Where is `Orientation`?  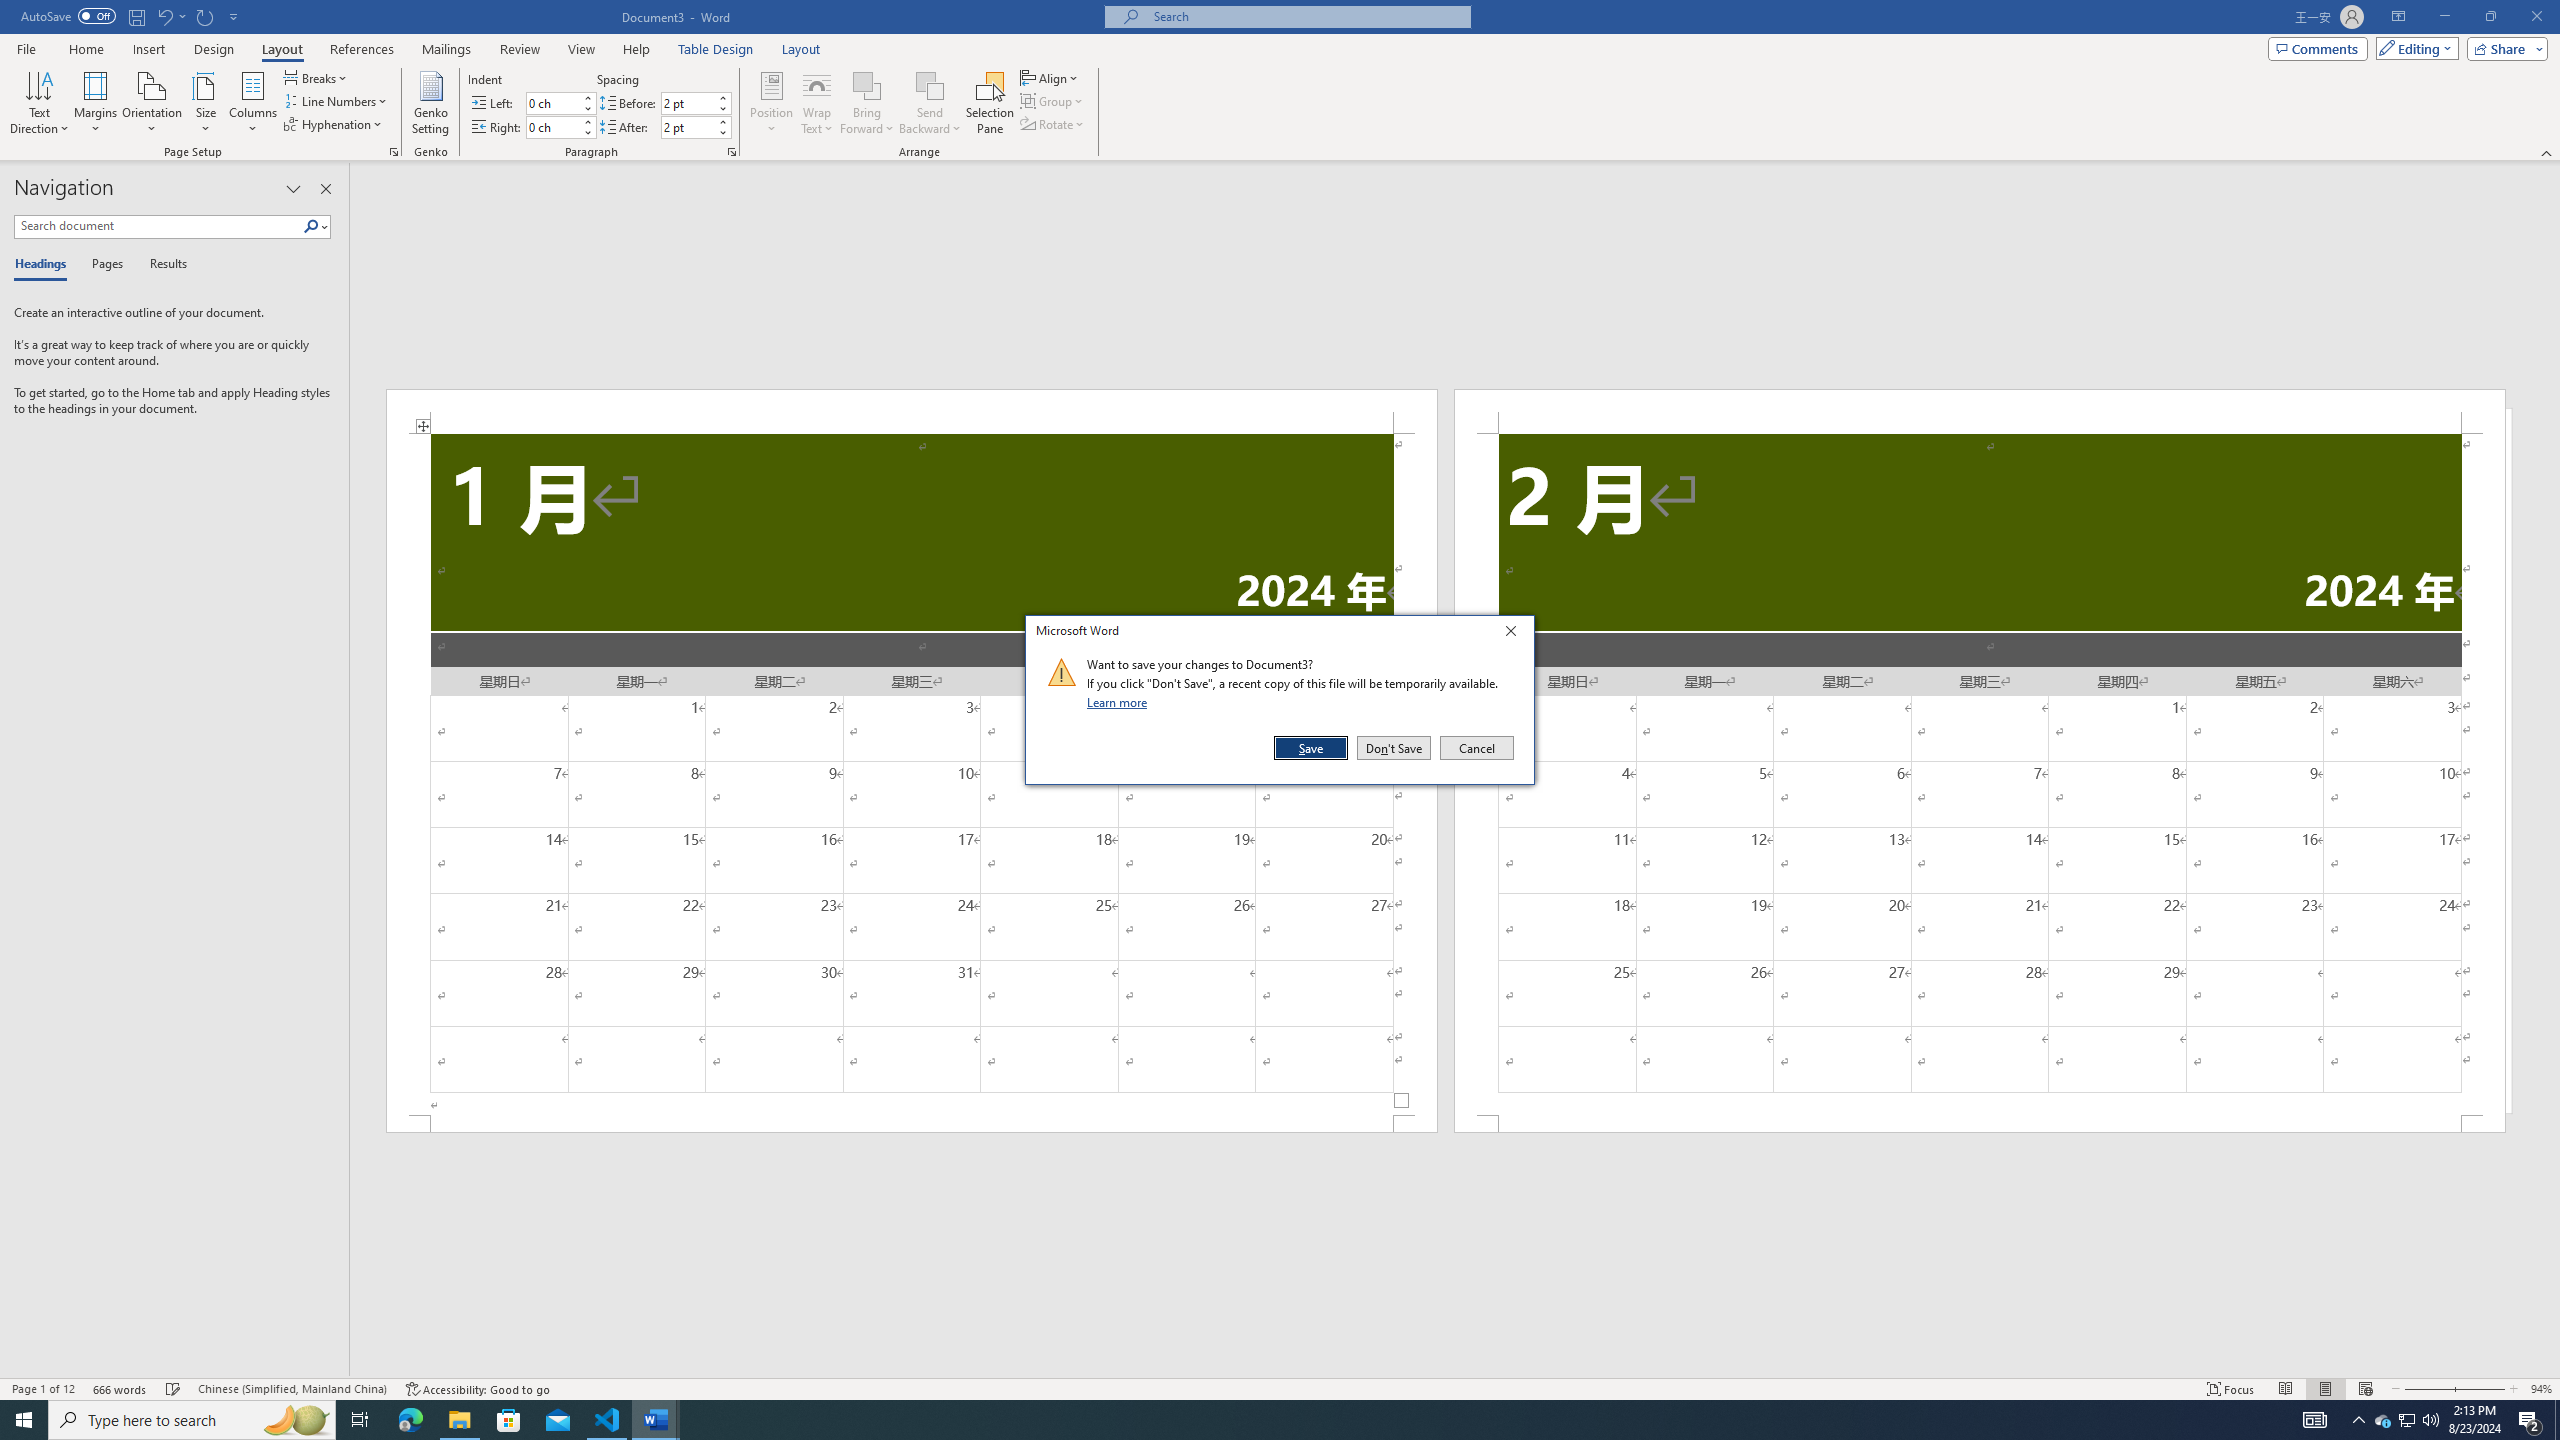 Orientation is located at coordinates (152, 103).